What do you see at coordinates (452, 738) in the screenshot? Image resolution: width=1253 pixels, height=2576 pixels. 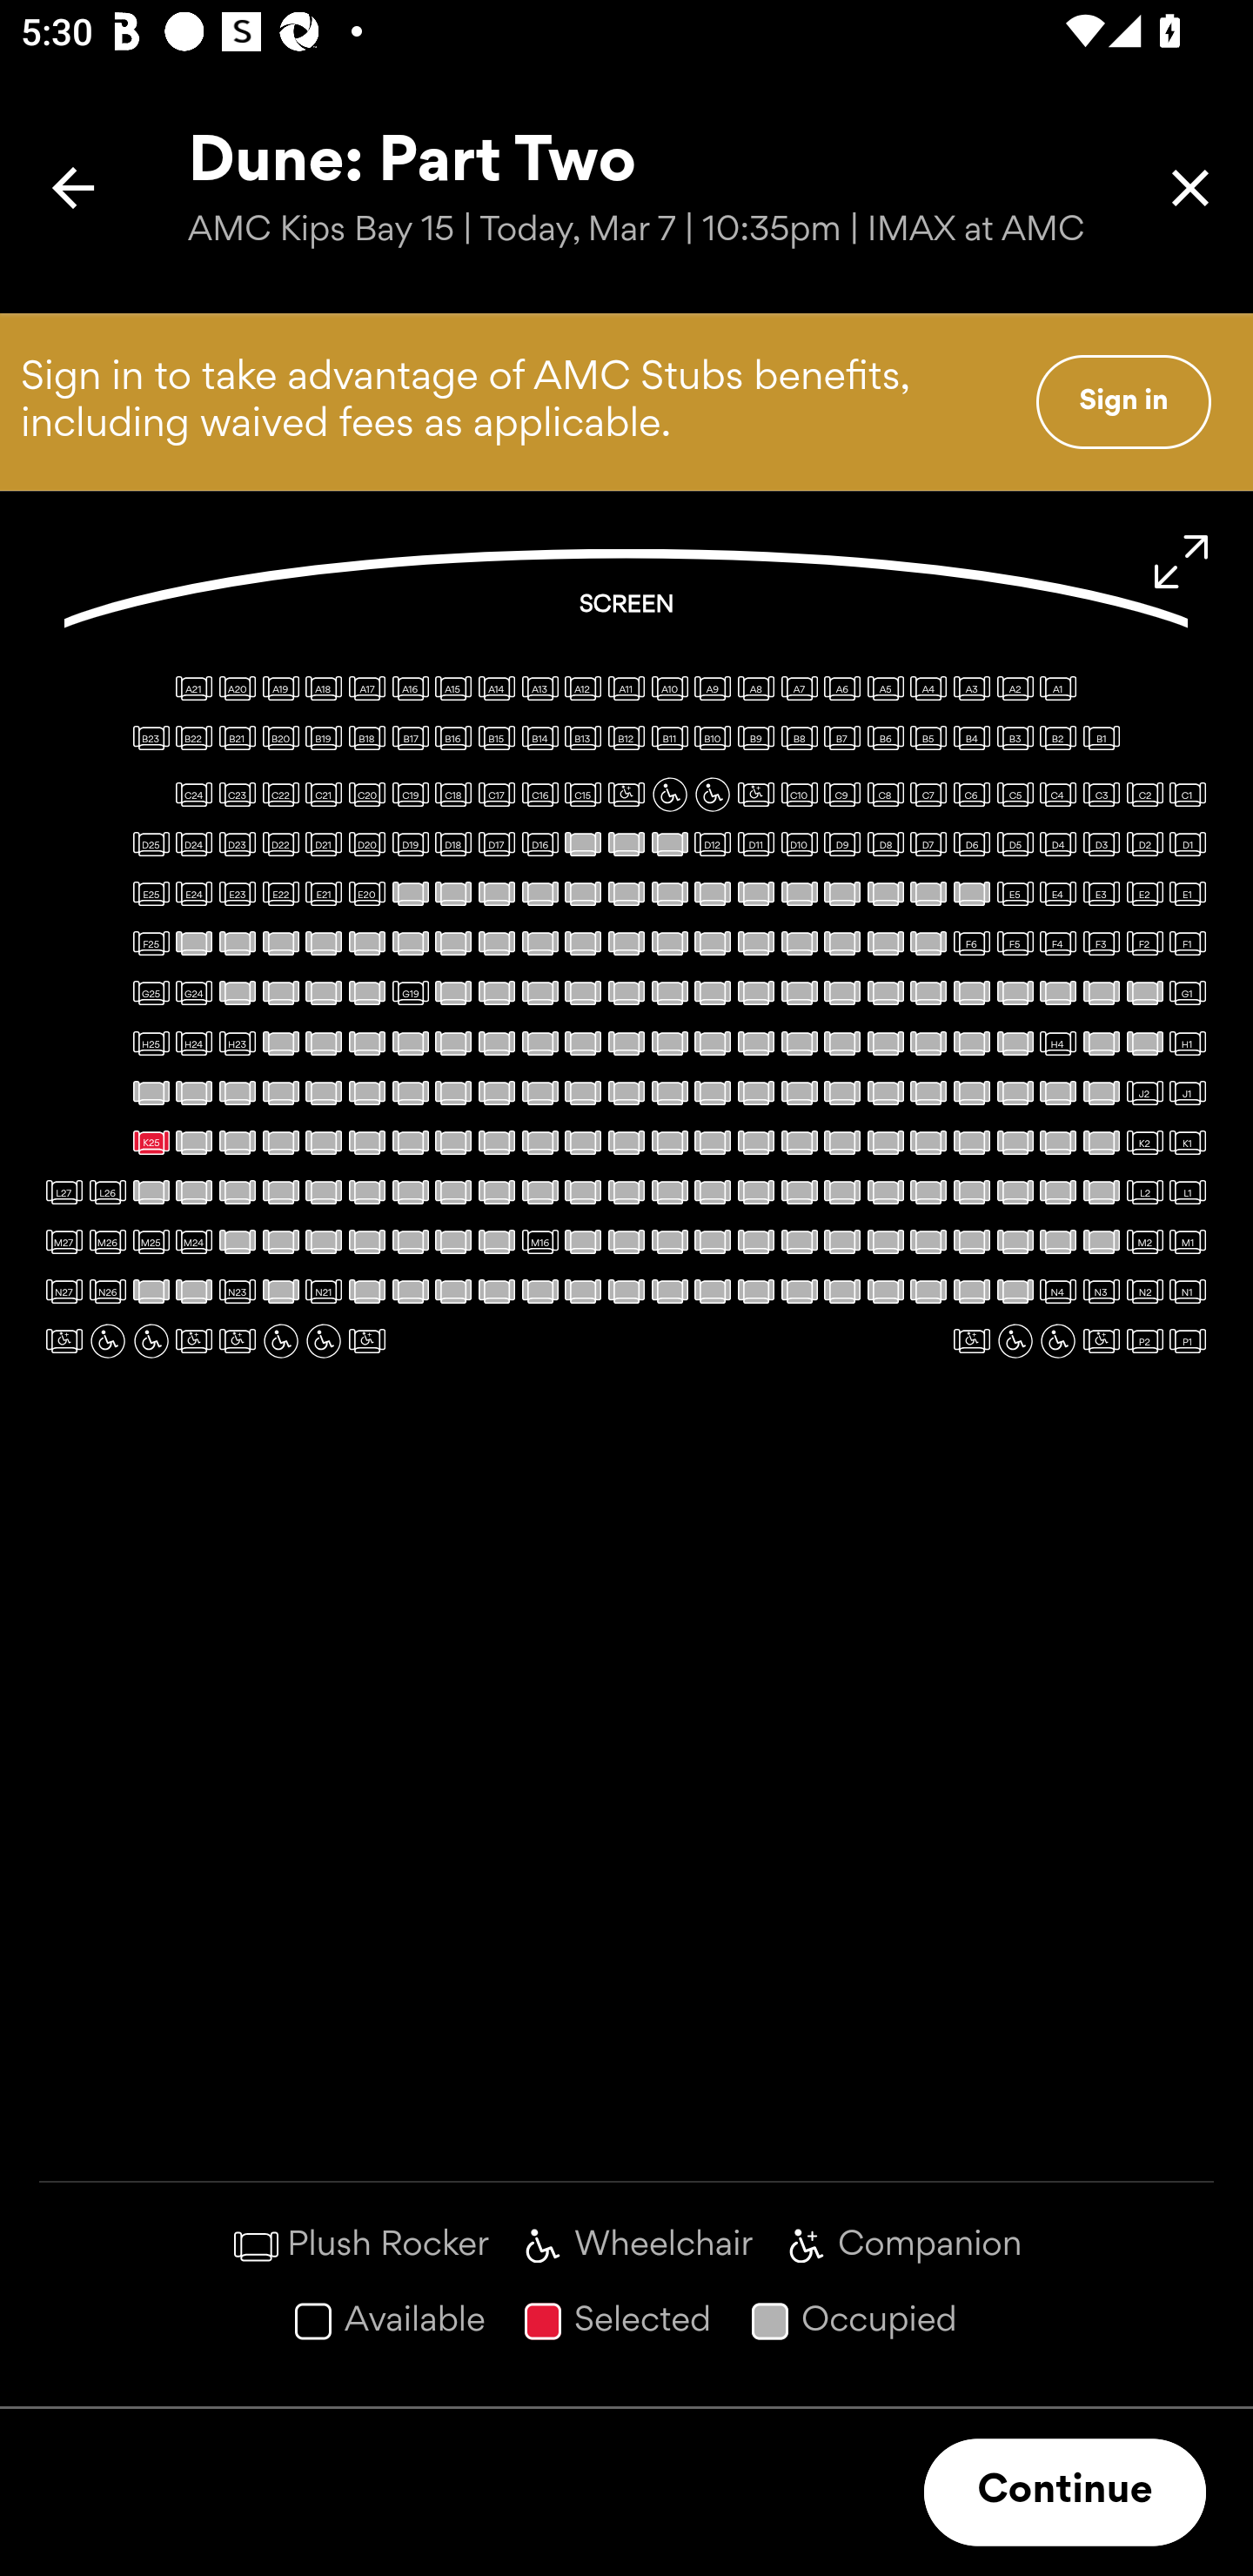 I see `B16, Regular seat, available` at bounding box center [452, 738].